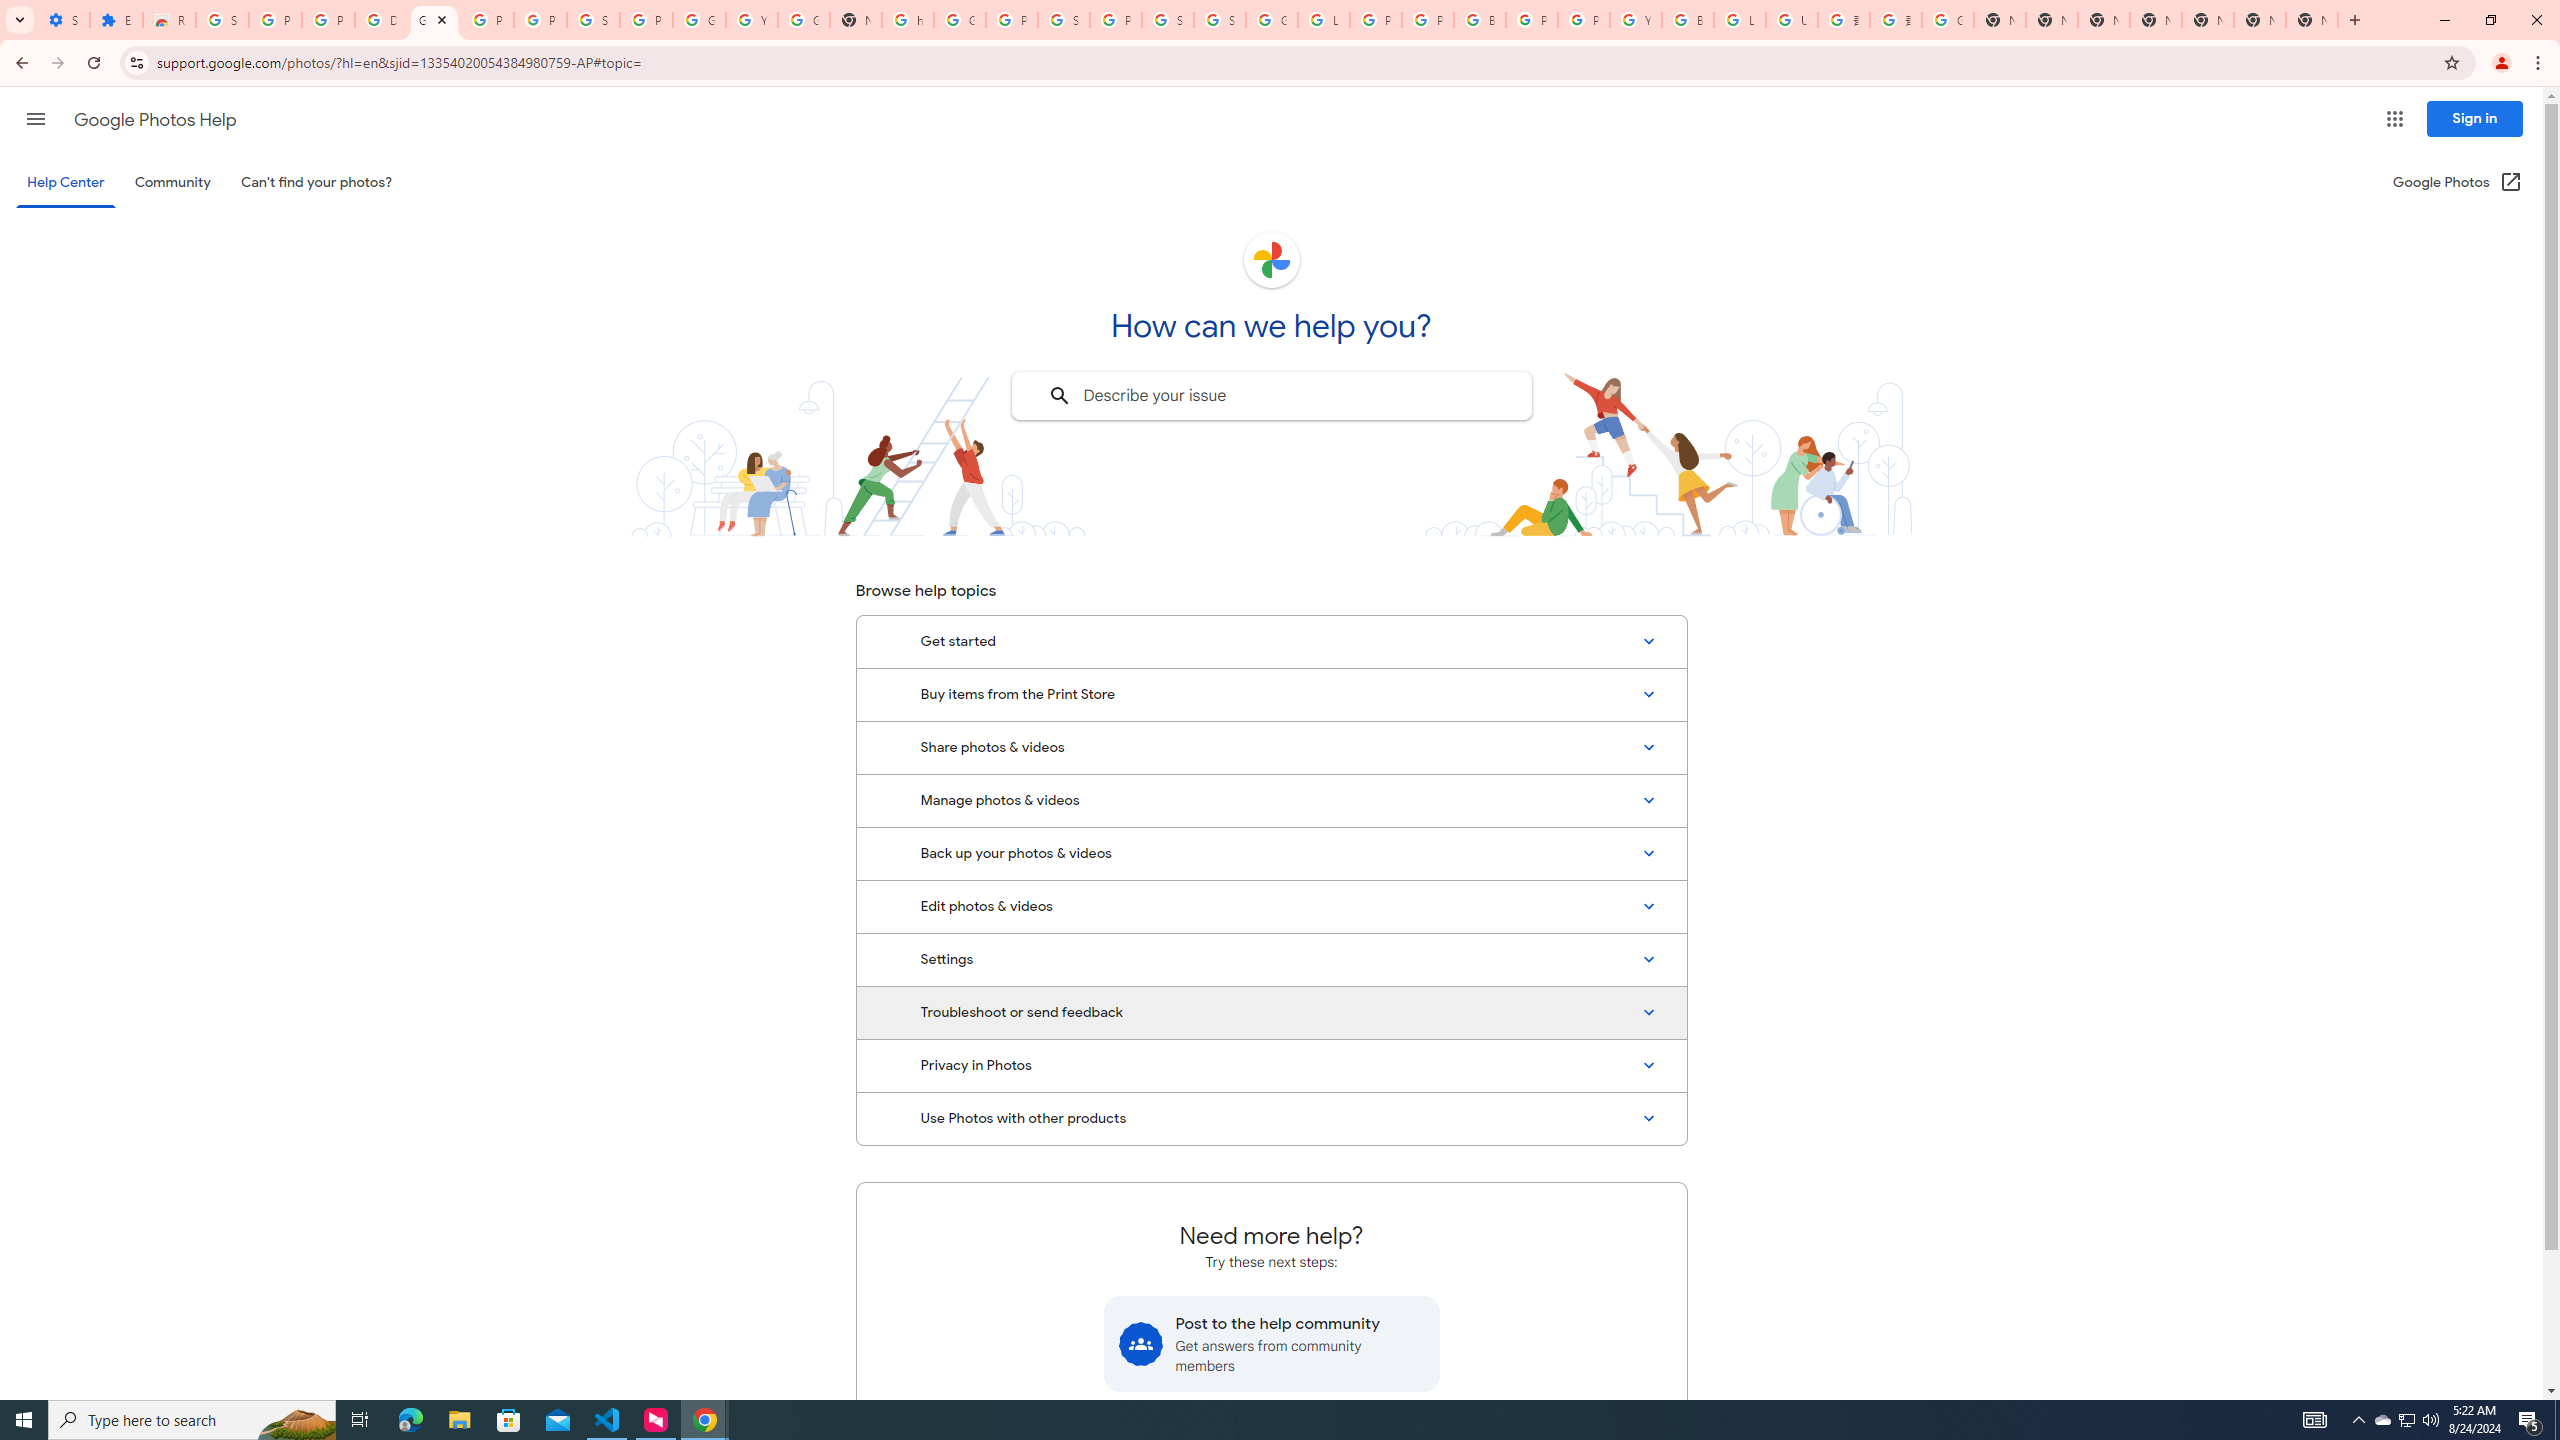  Describe the element at coordinates (750, 20) in the screenshot. I see `YouTube` at that location.